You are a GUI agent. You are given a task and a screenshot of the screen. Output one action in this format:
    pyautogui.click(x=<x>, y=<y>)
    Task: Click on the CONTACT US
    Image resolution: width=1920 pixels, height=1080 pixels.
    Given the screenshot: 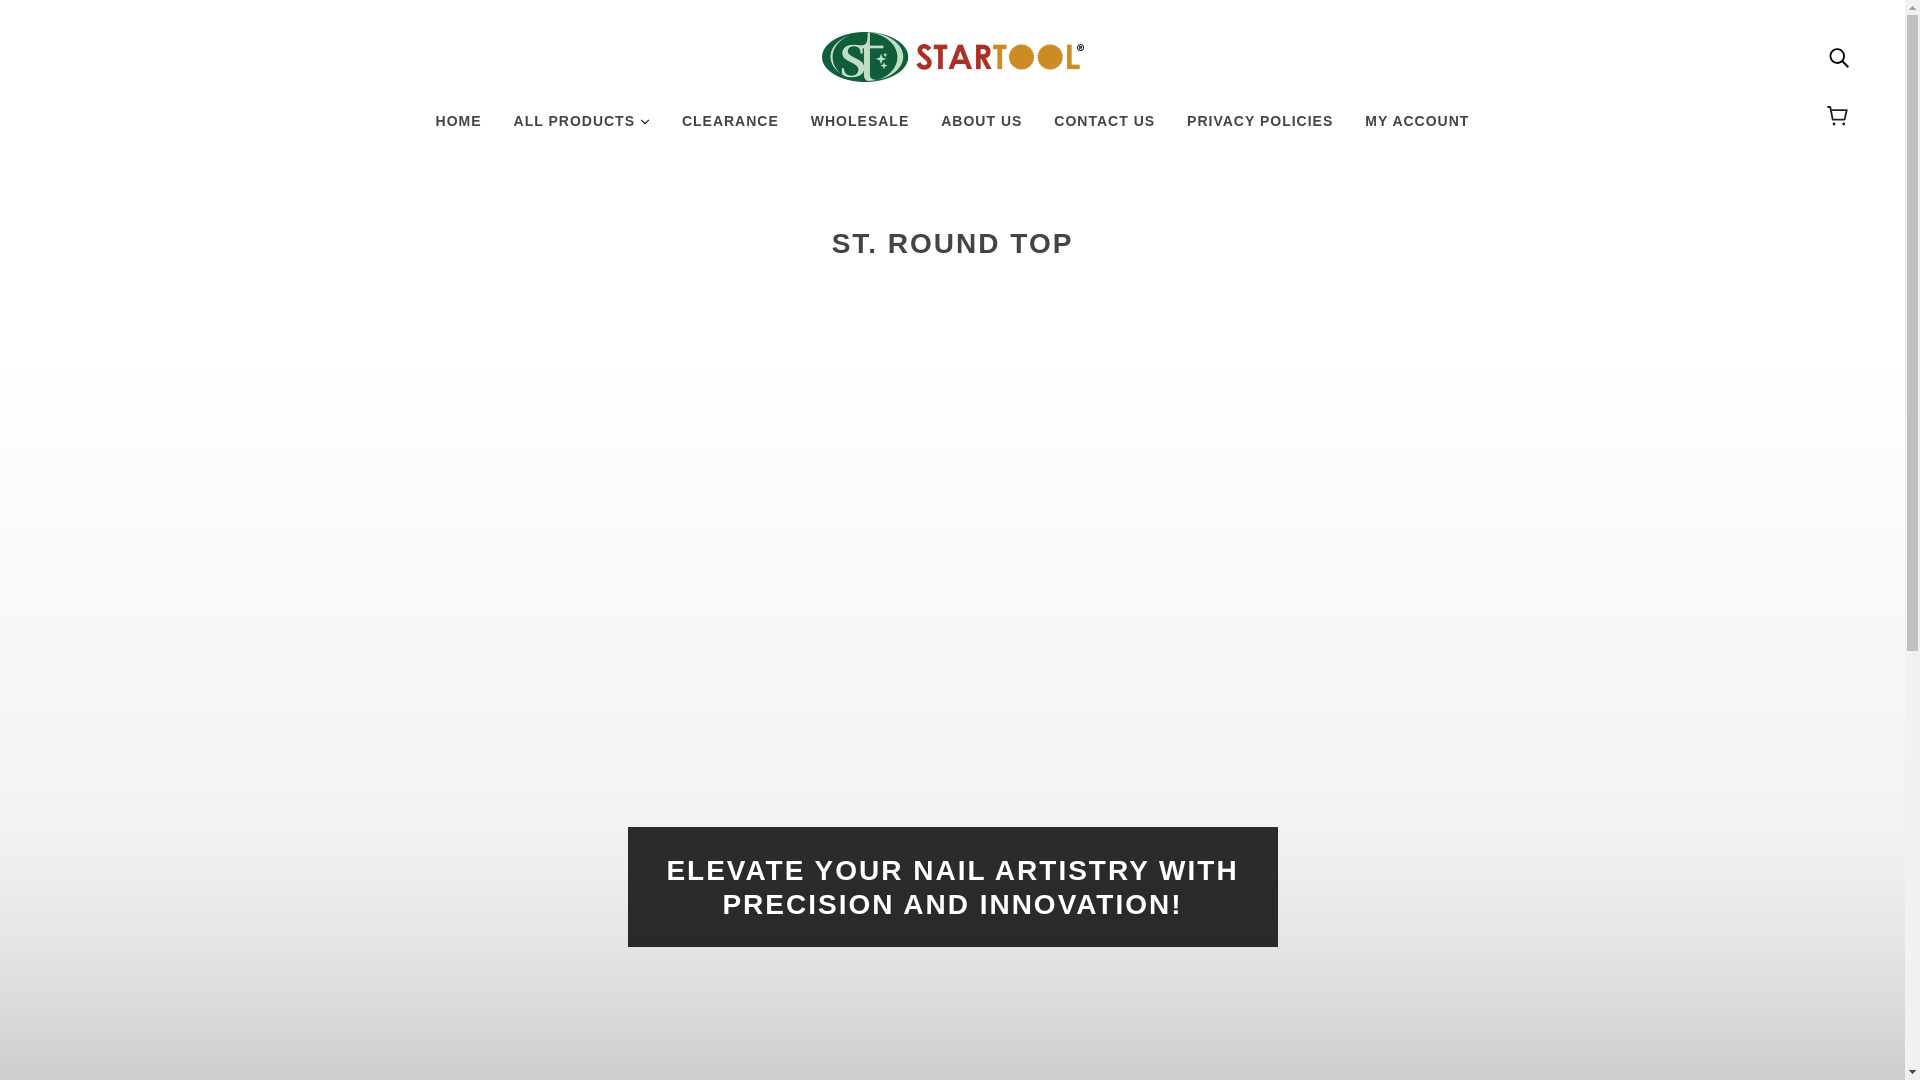 What is the action you would take?
    pyautogui.click(x=1104, y=128)
    